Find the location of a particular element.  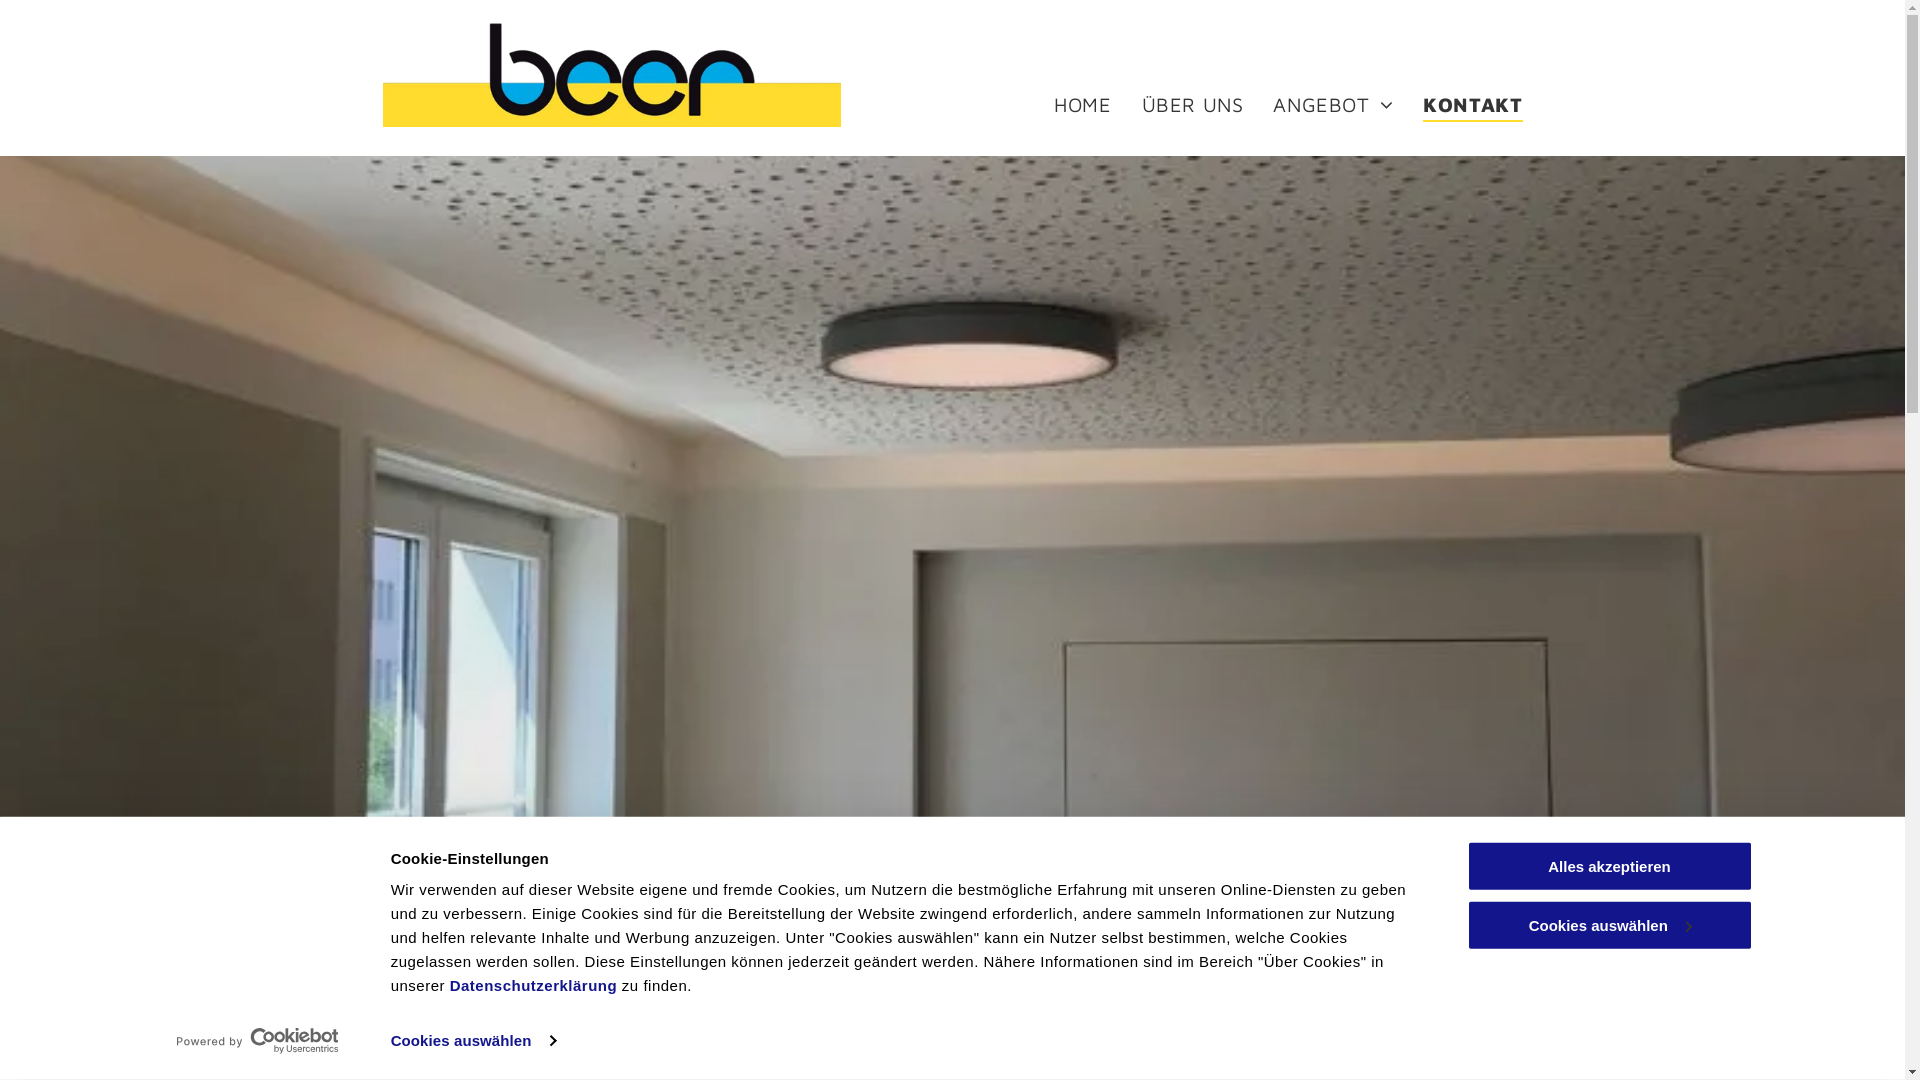

HOME is located at coordinates (1068, 107).